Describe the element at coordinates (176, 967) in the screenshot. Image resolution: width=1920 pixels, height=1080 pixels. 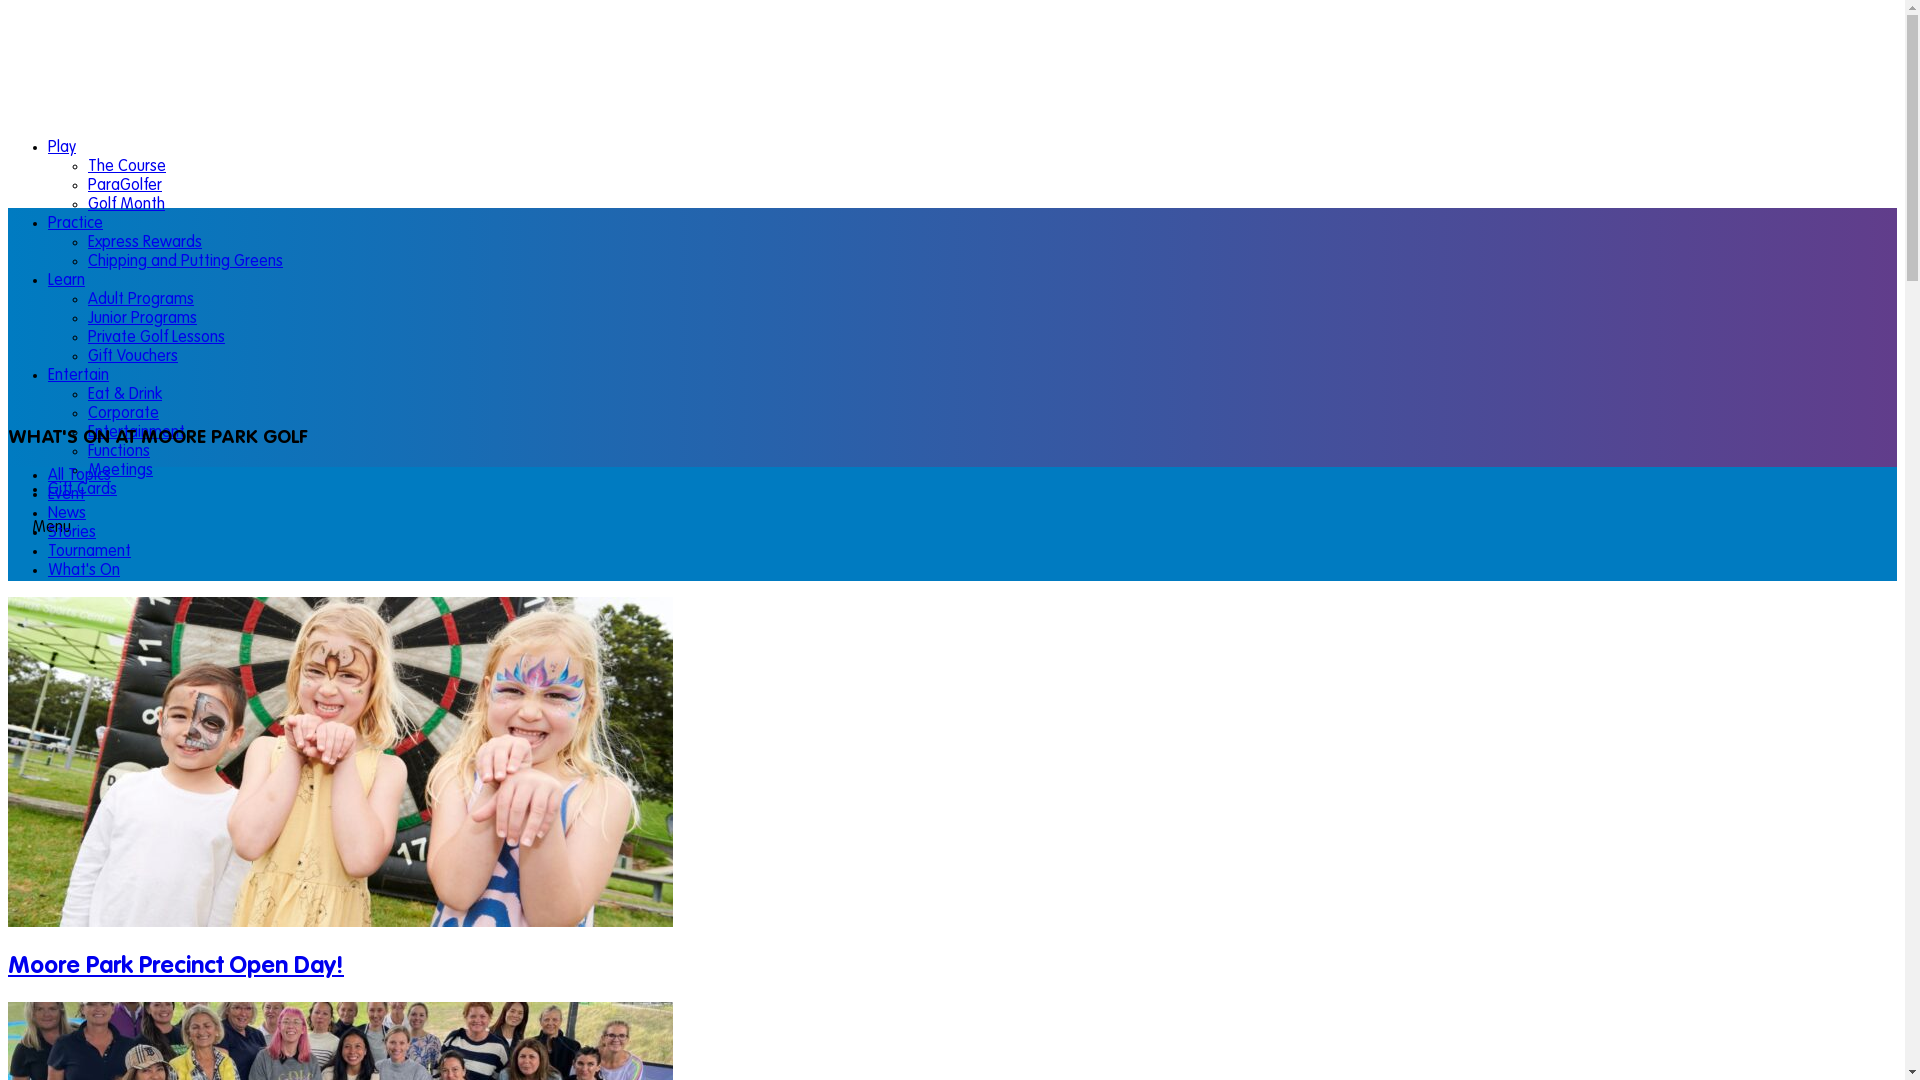
I see `Moore Park Precinct Open Day!` at that location.